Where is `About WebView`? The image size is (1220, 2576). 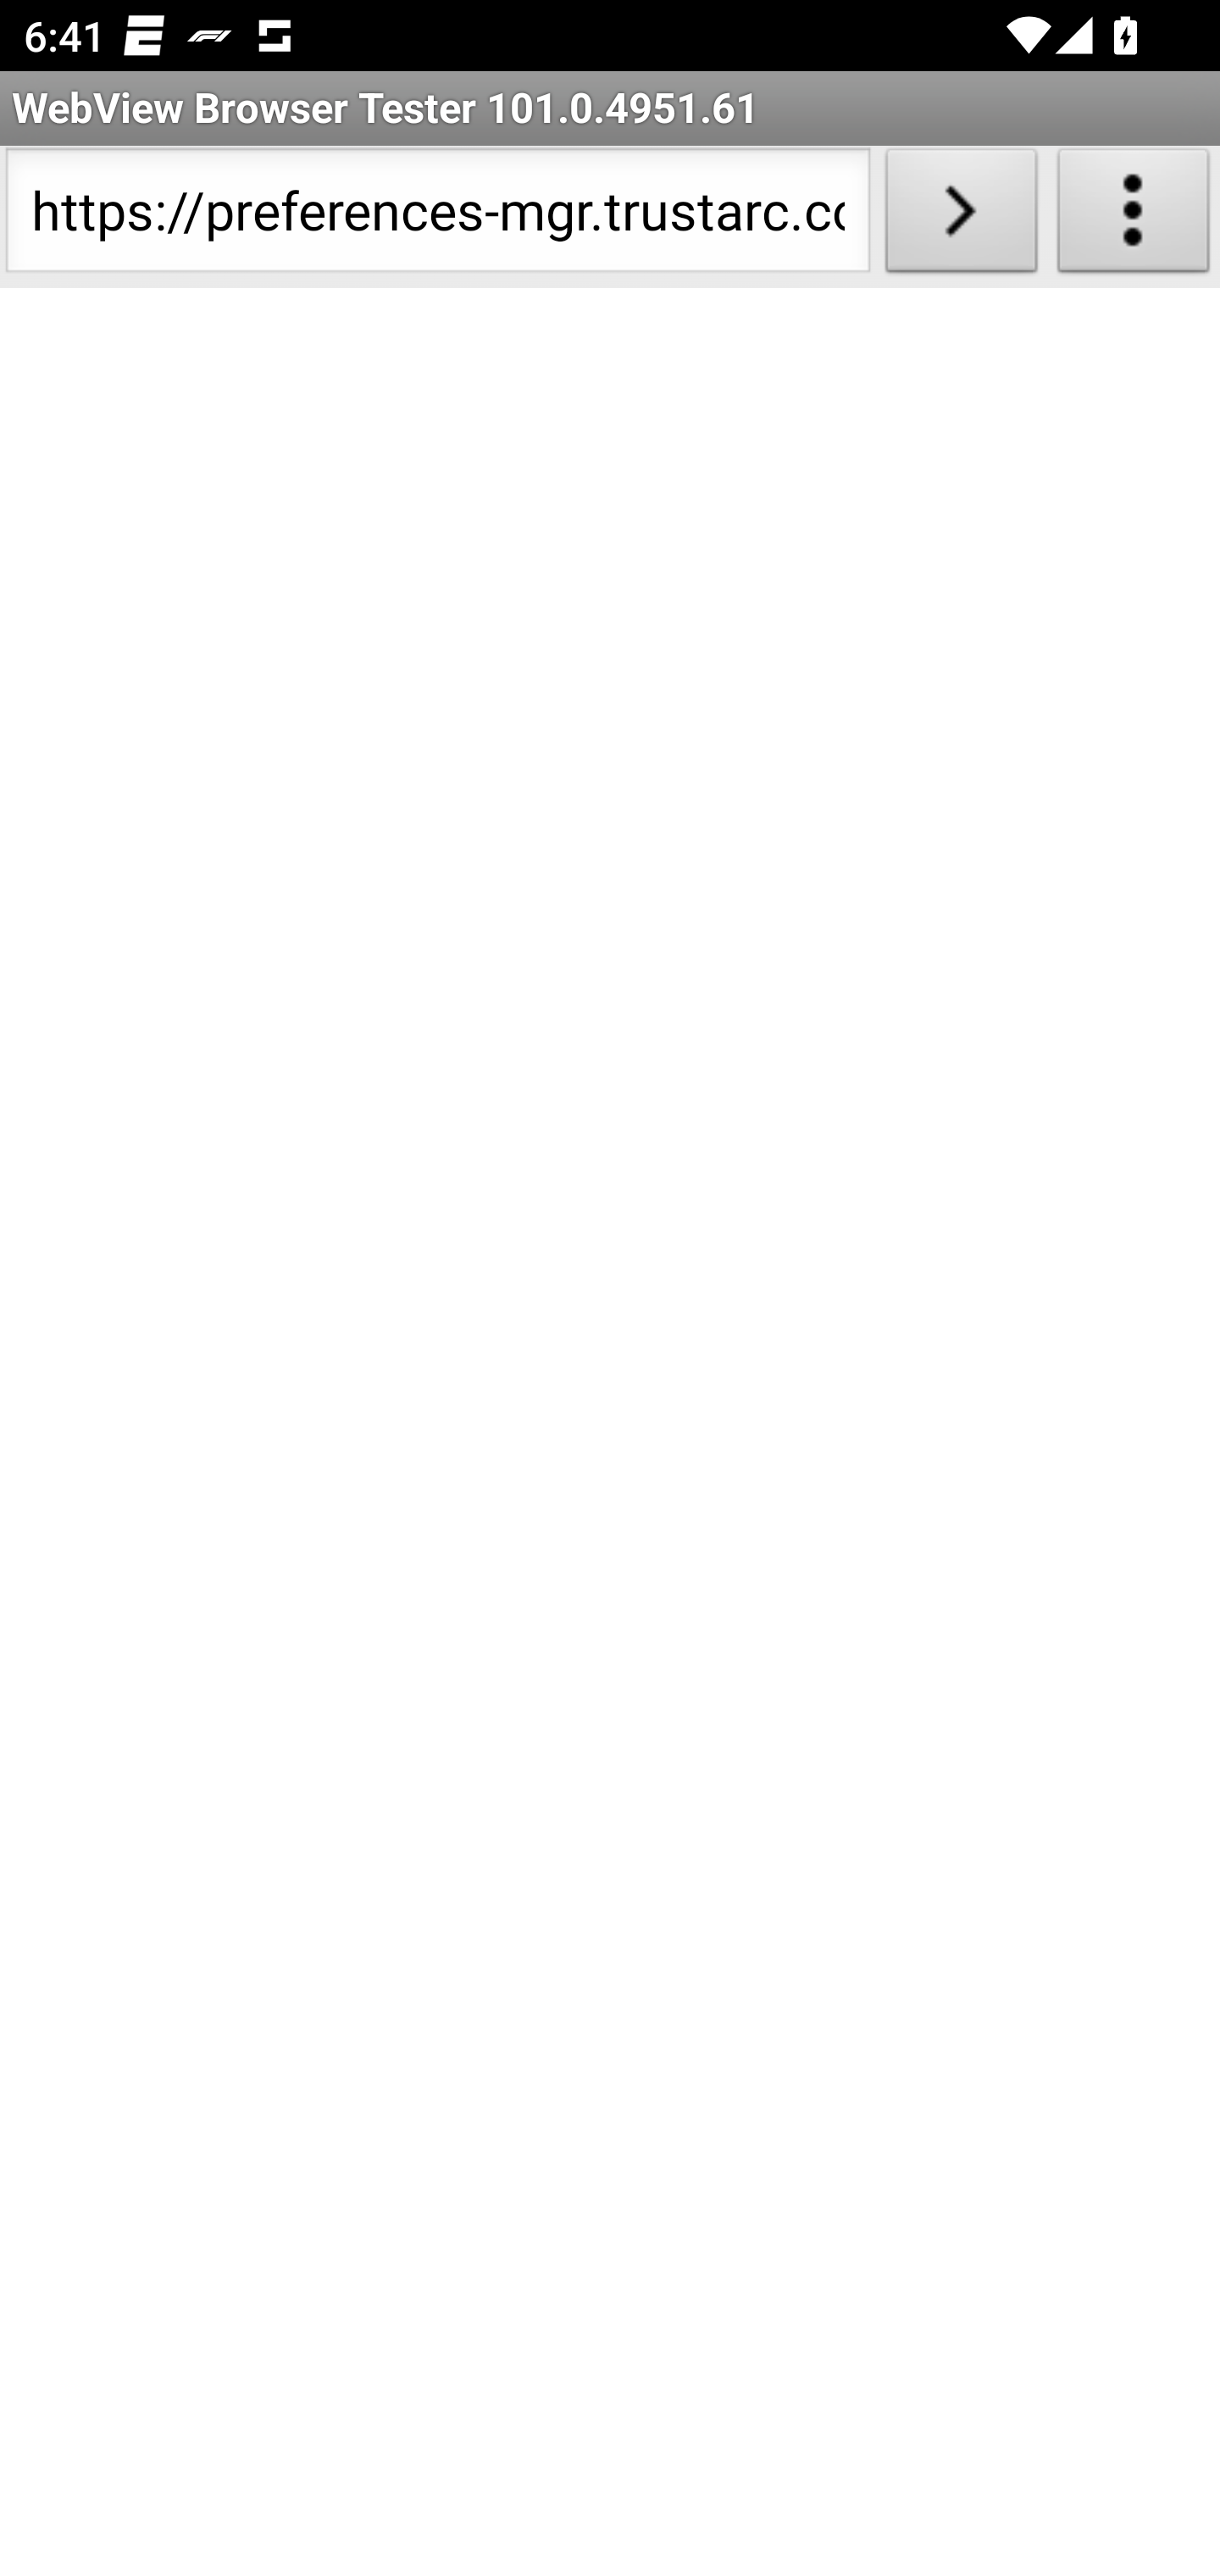
About WebView is located at coordinates (1134, 217).